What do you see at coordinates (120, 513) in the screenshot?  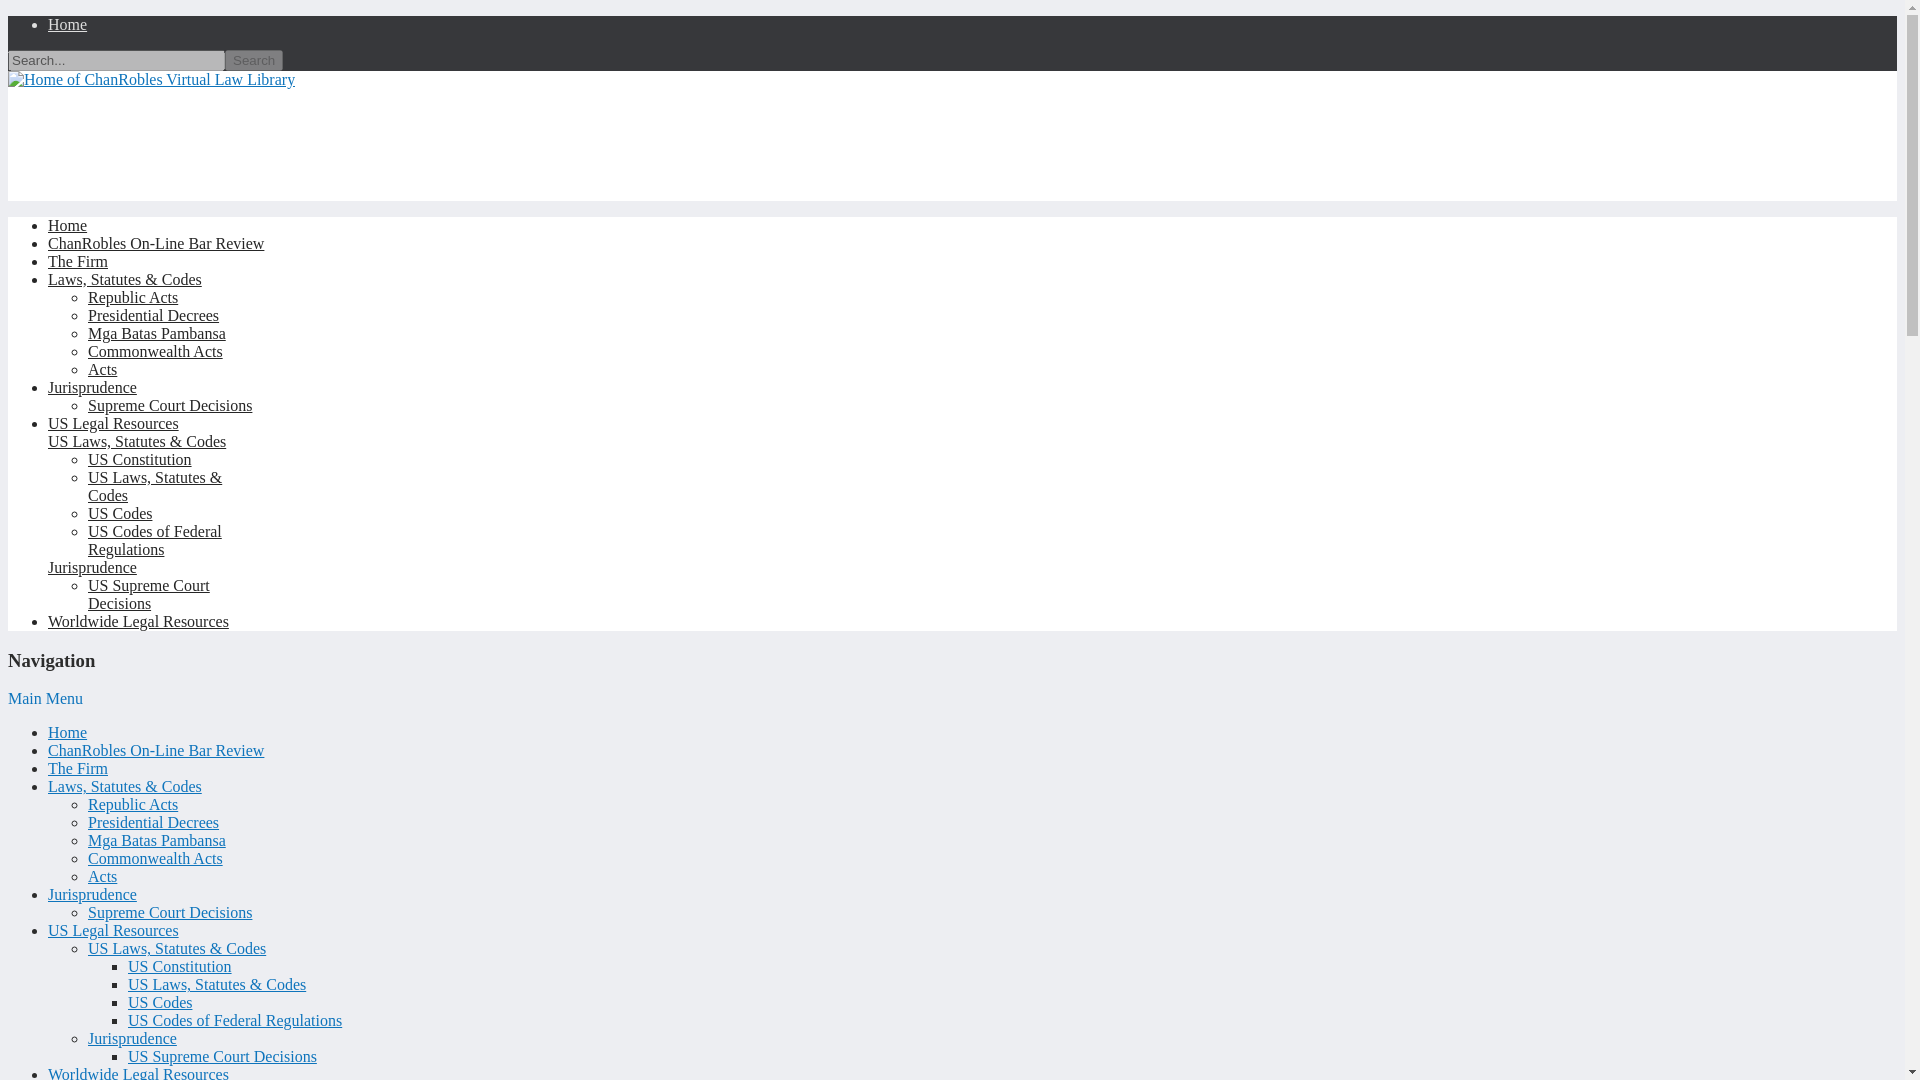 I see `US Codes` at bounding box center [120, 513].